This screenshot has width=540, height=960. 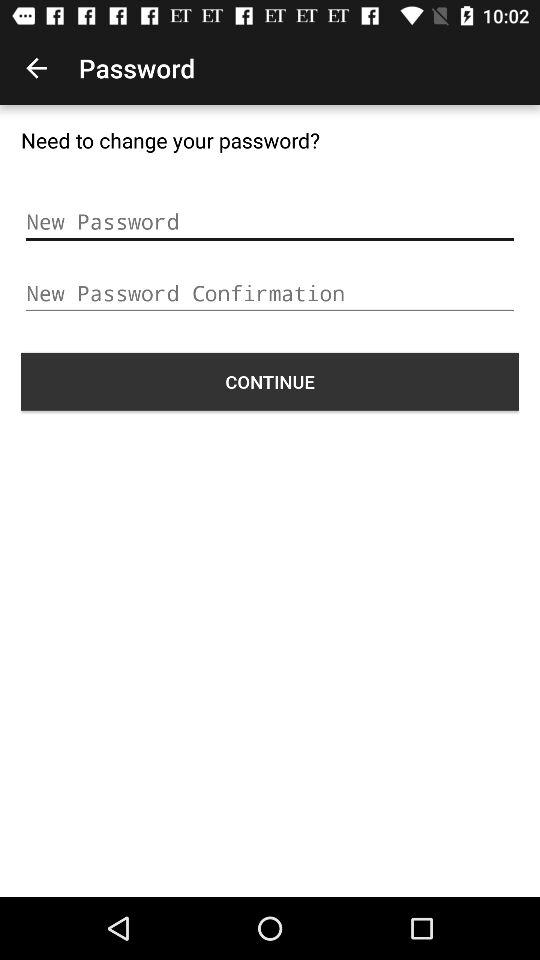 I want to click on click item above the need to change, so click(x=36, y=68).